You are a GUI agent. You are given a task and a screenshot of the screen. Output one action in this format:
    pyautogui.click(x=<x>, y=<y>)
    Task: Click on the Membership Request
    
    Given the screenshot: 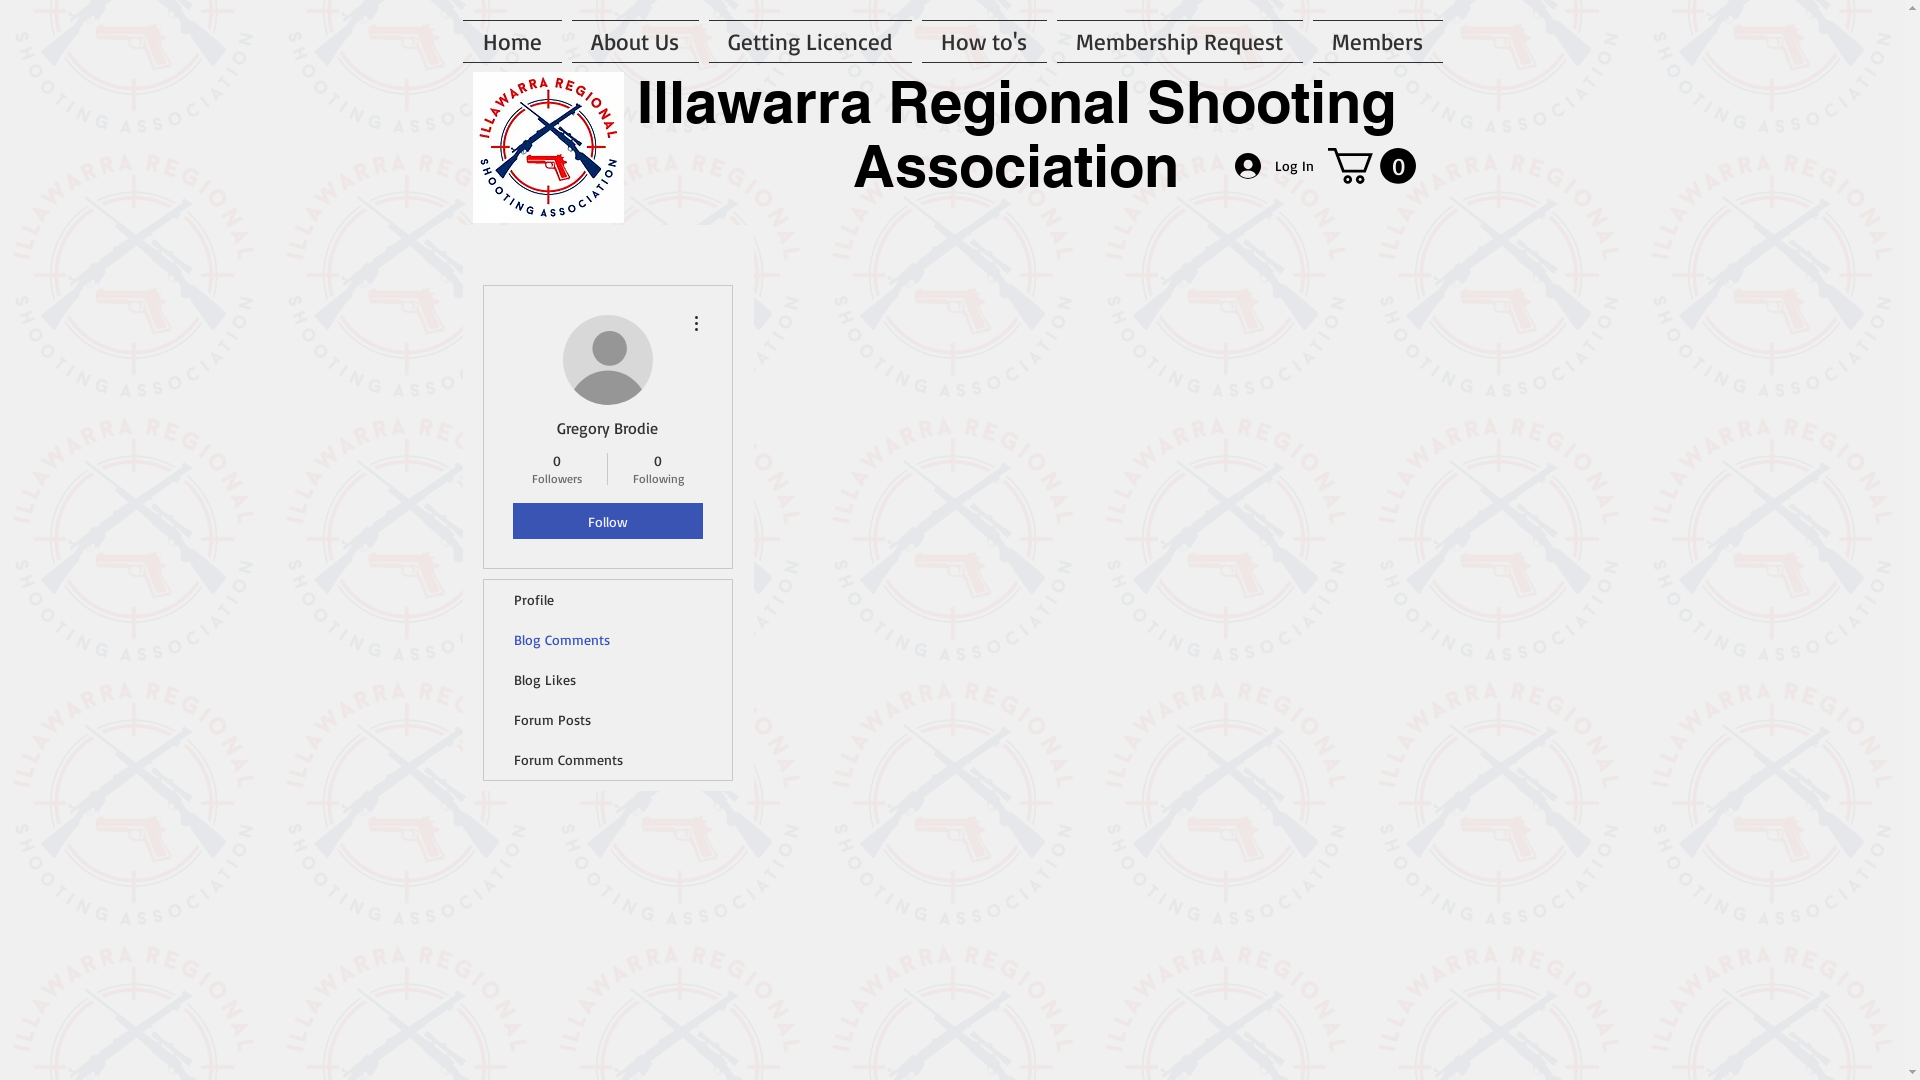 What is the action you would take?
    pyautogui.click(x=1180, y=42)
    